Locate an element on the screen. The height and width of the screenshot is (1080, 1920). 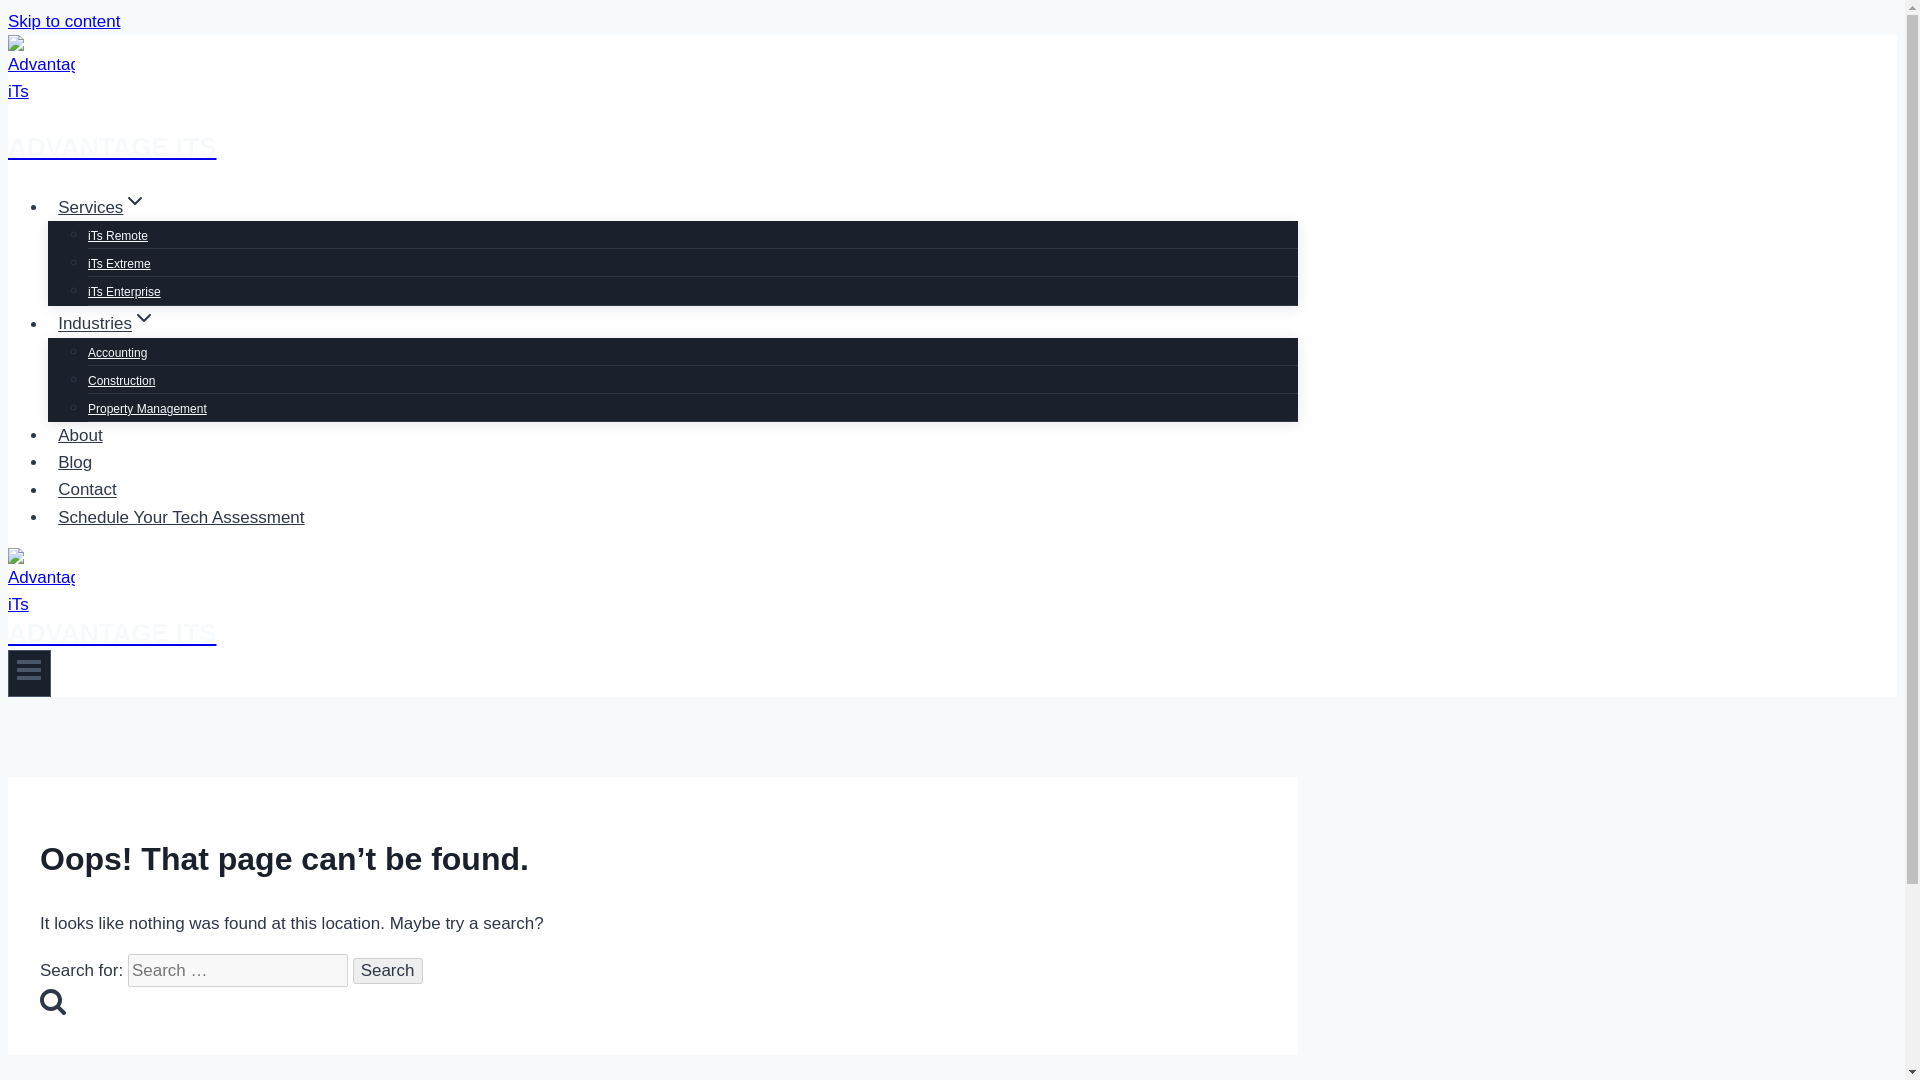
ADVANTAGE ITS is located at coordinates (652, 122).